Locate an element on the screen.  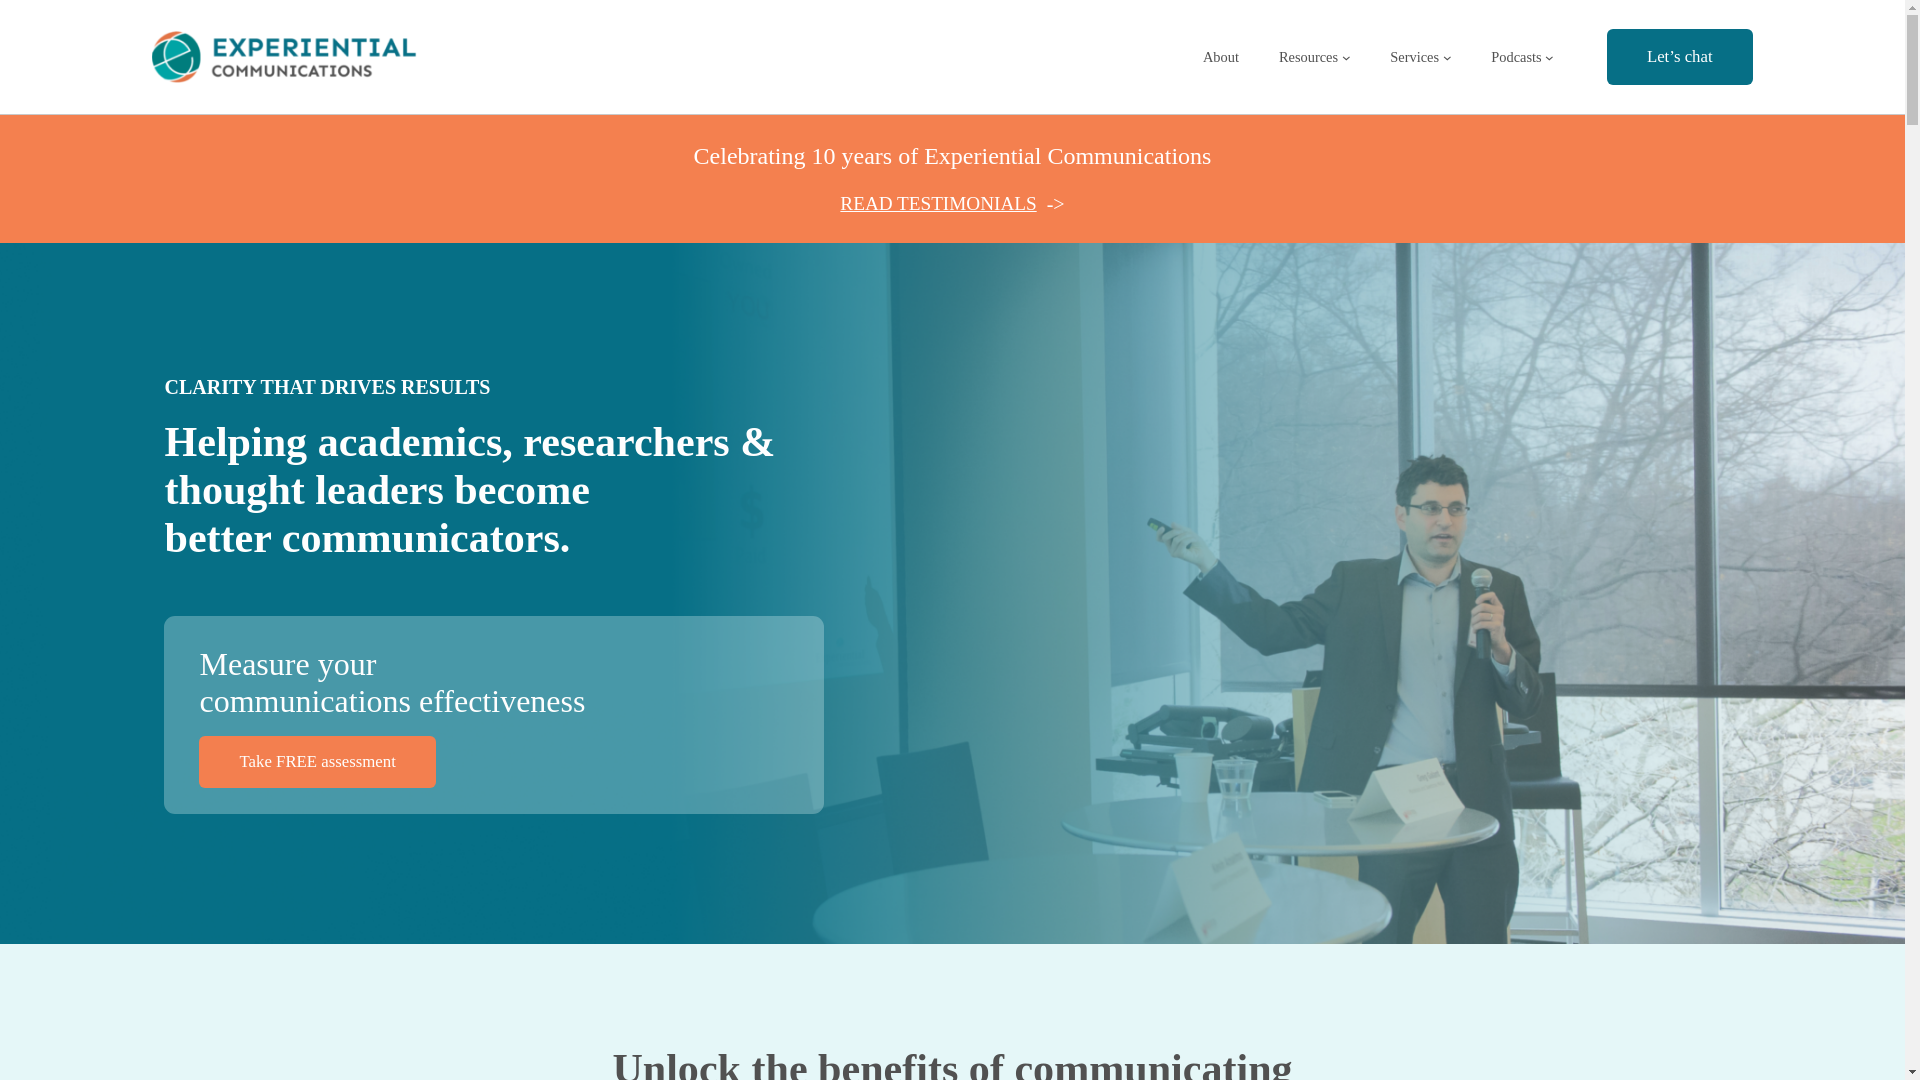
READ TESTIMONIALS is located at coordinates (938, 203).